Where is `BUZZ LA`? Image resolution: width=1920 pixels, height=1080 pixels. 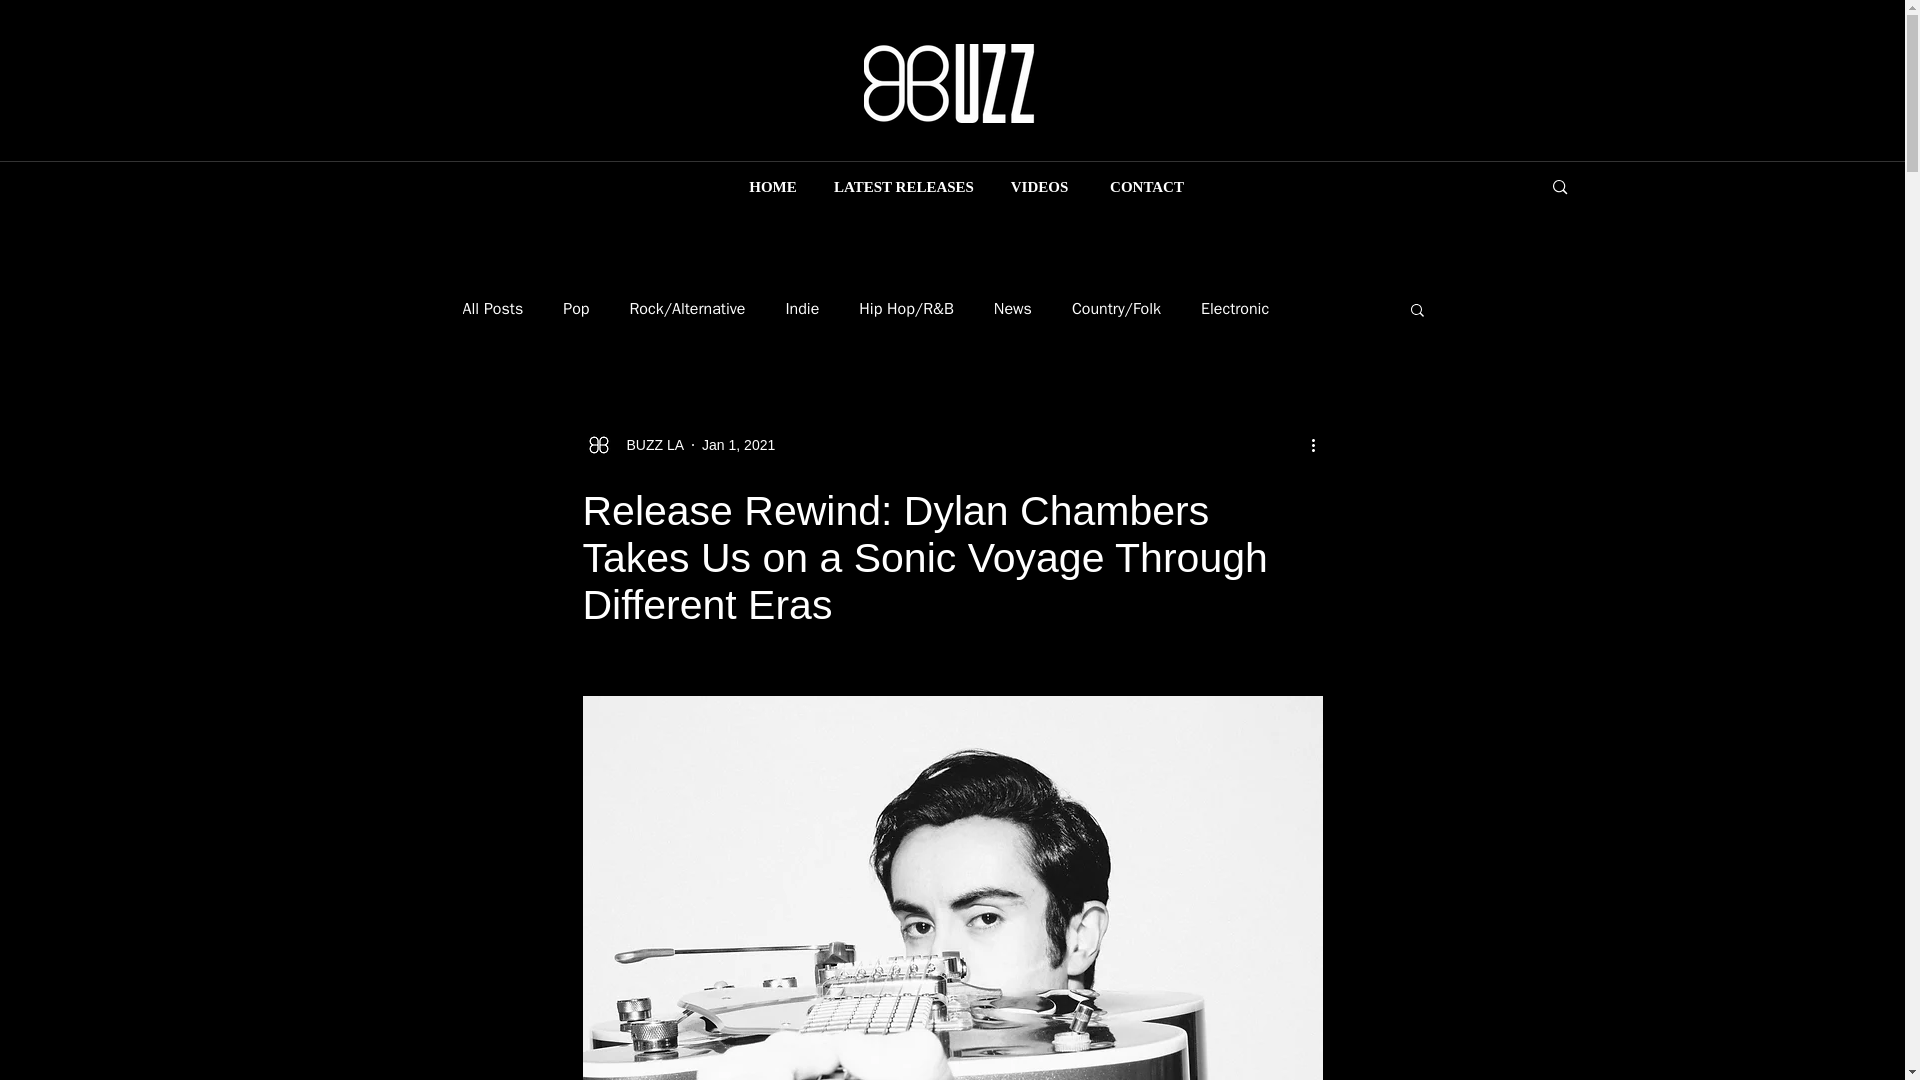 BUZZ LA is located at coordinates (632, 444).